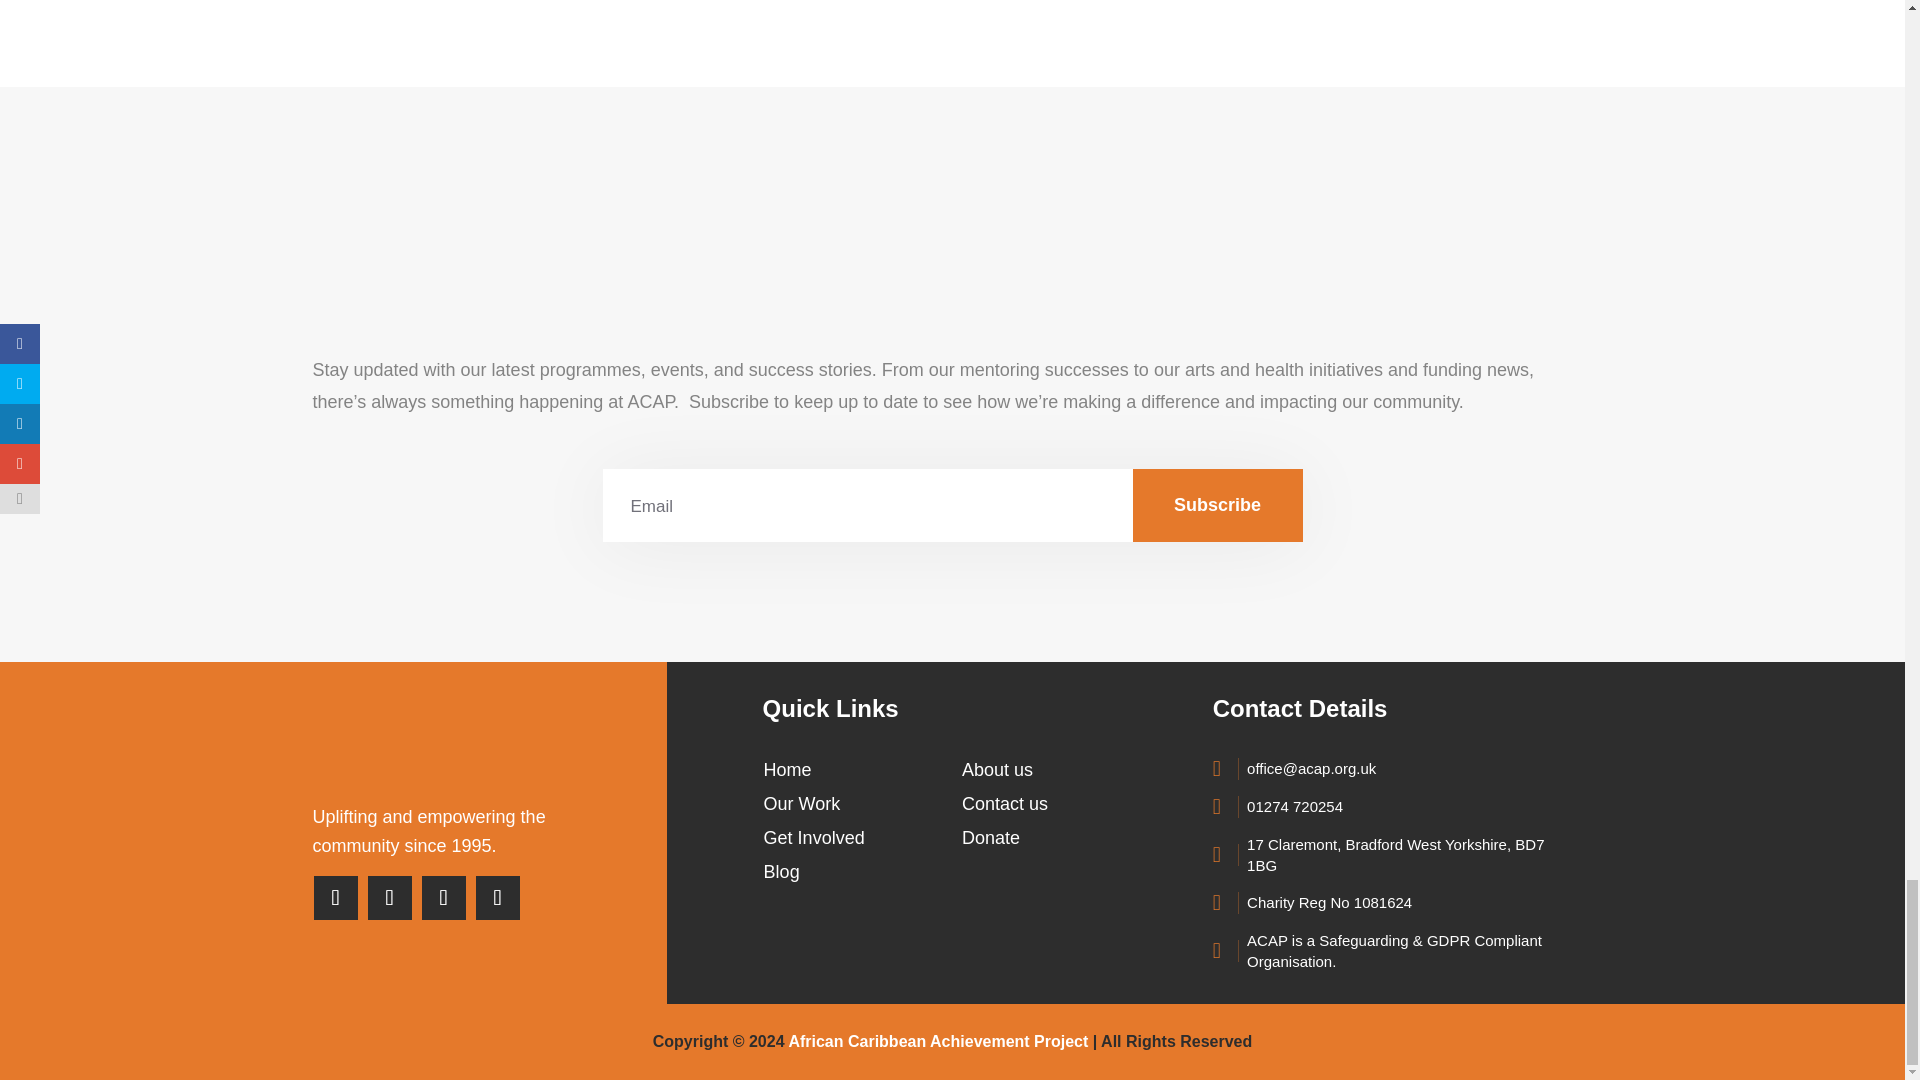 The width and height of the screenshot is (1920, 1080). I want to click on About us, so click(996, 770).